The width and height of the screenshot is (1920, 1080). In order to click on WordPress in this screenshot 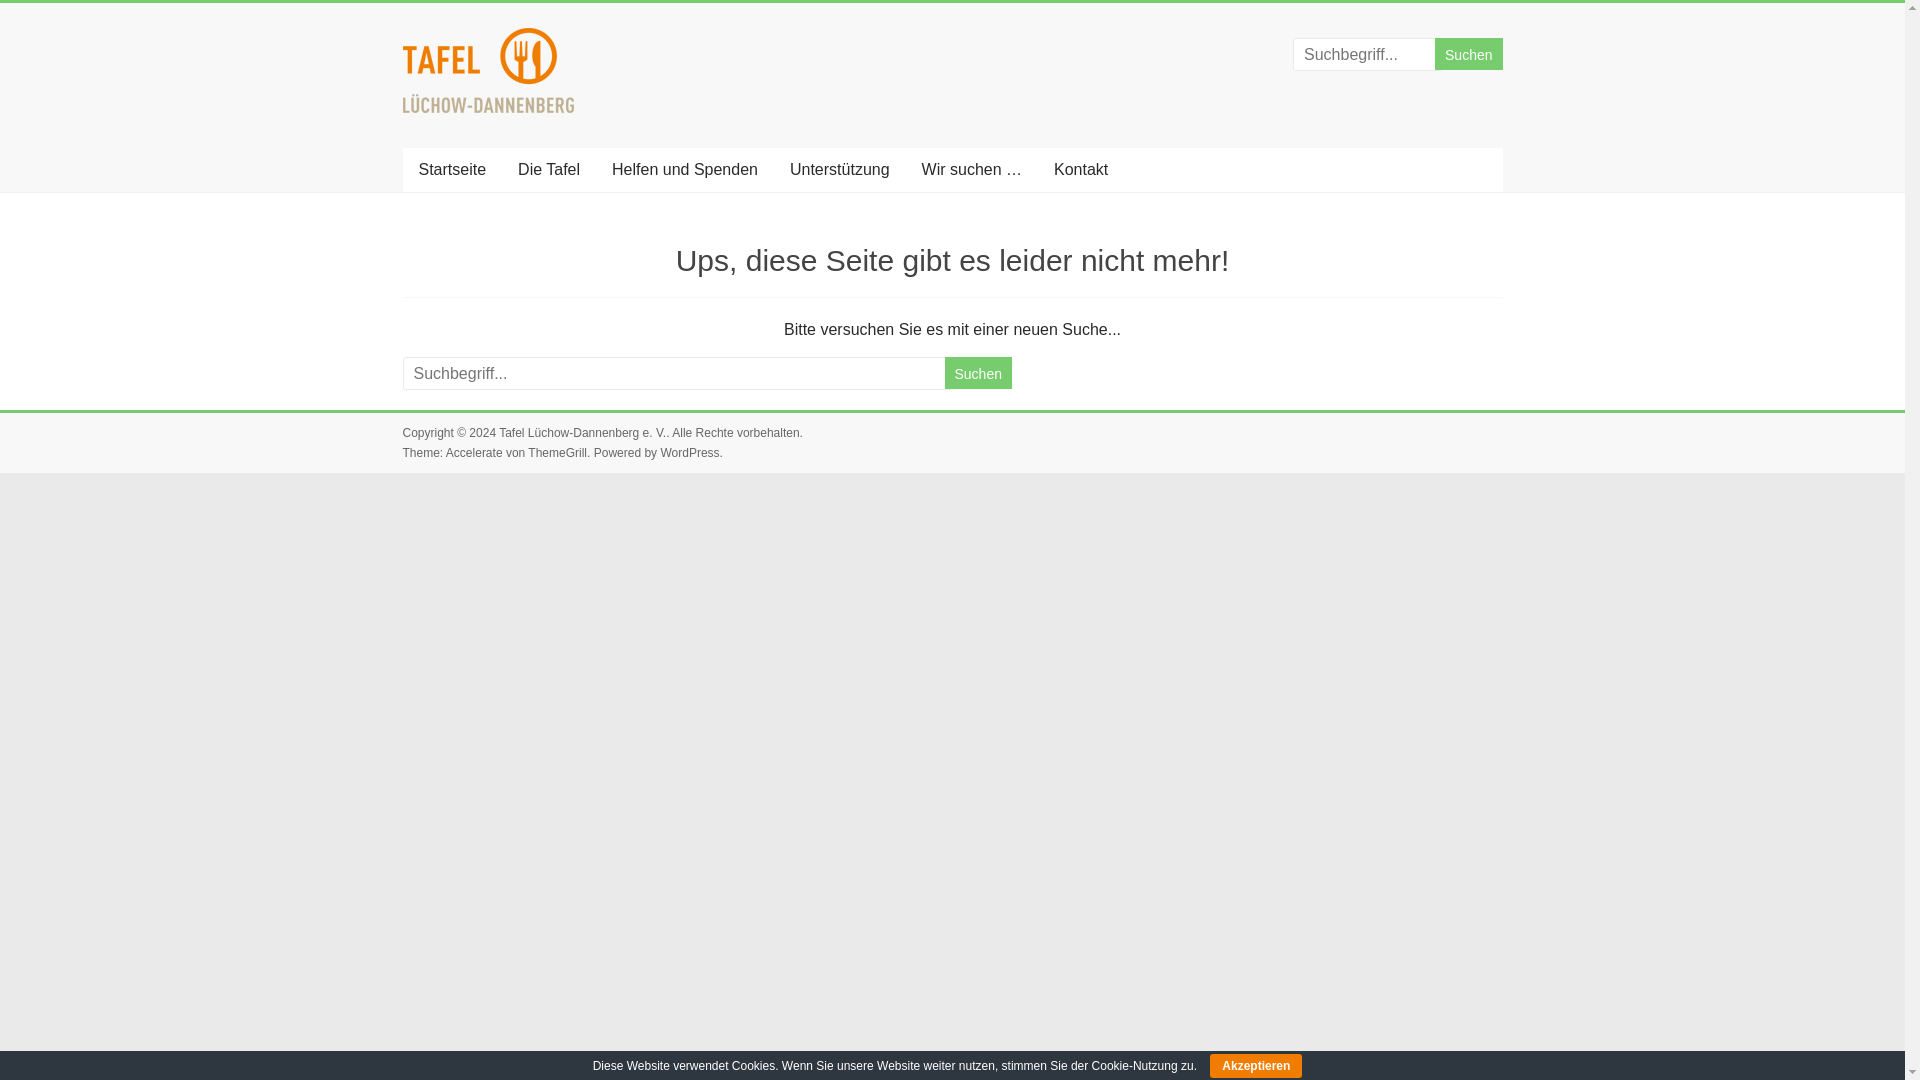, I will do `click(689, 453)`.